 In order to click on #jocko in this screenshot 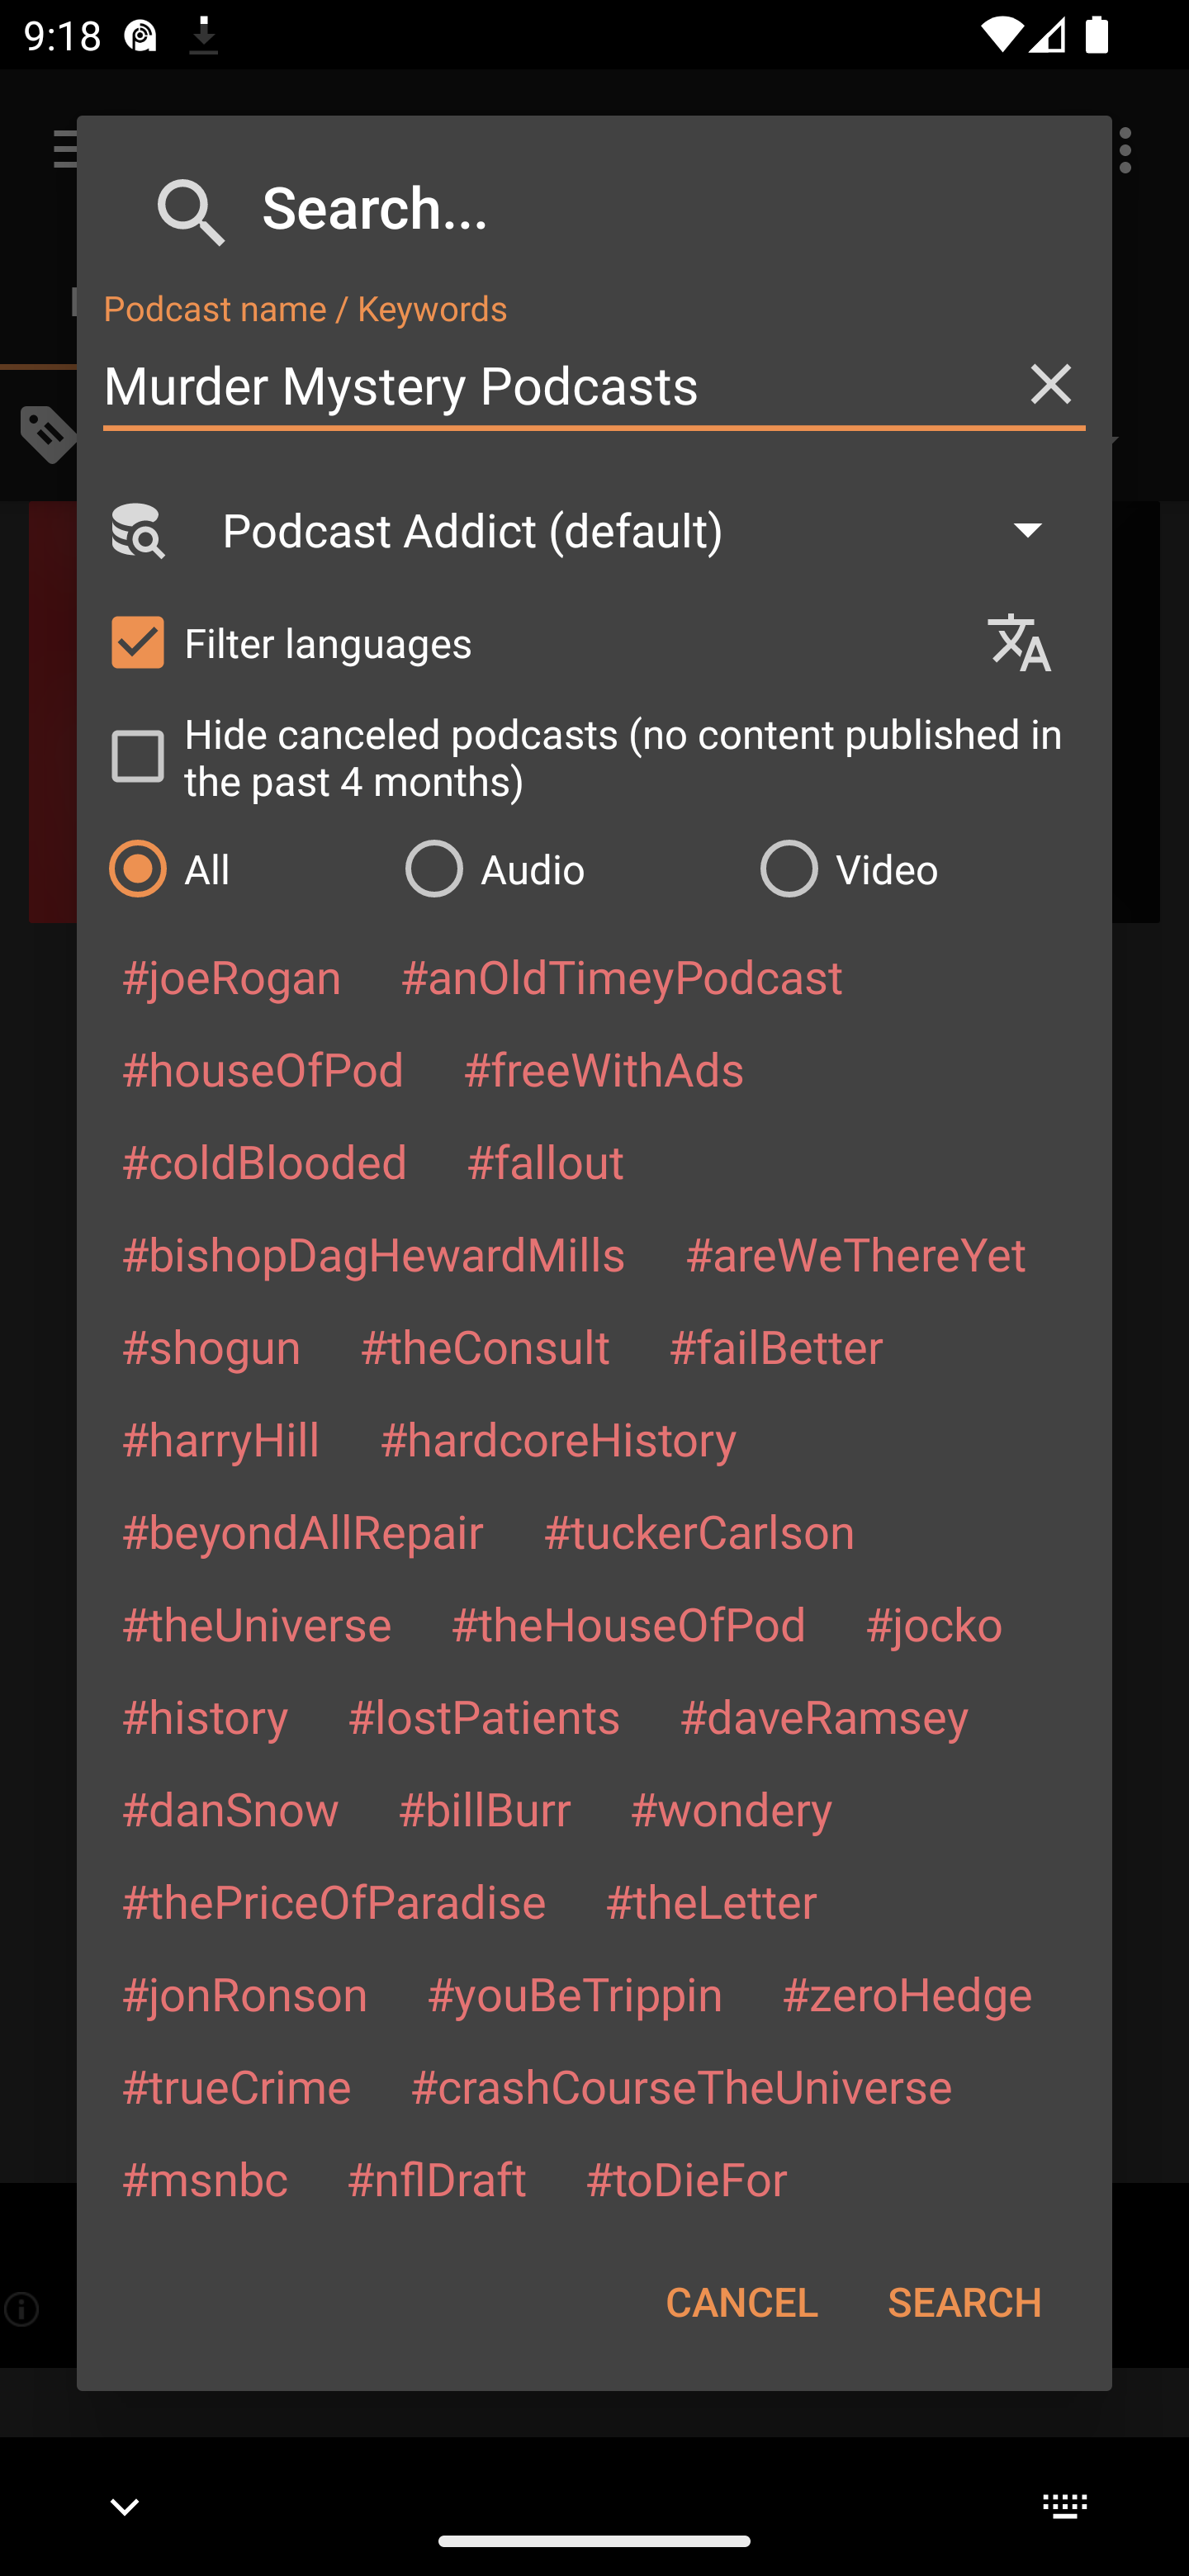, I will do `click(933, 1623)`.